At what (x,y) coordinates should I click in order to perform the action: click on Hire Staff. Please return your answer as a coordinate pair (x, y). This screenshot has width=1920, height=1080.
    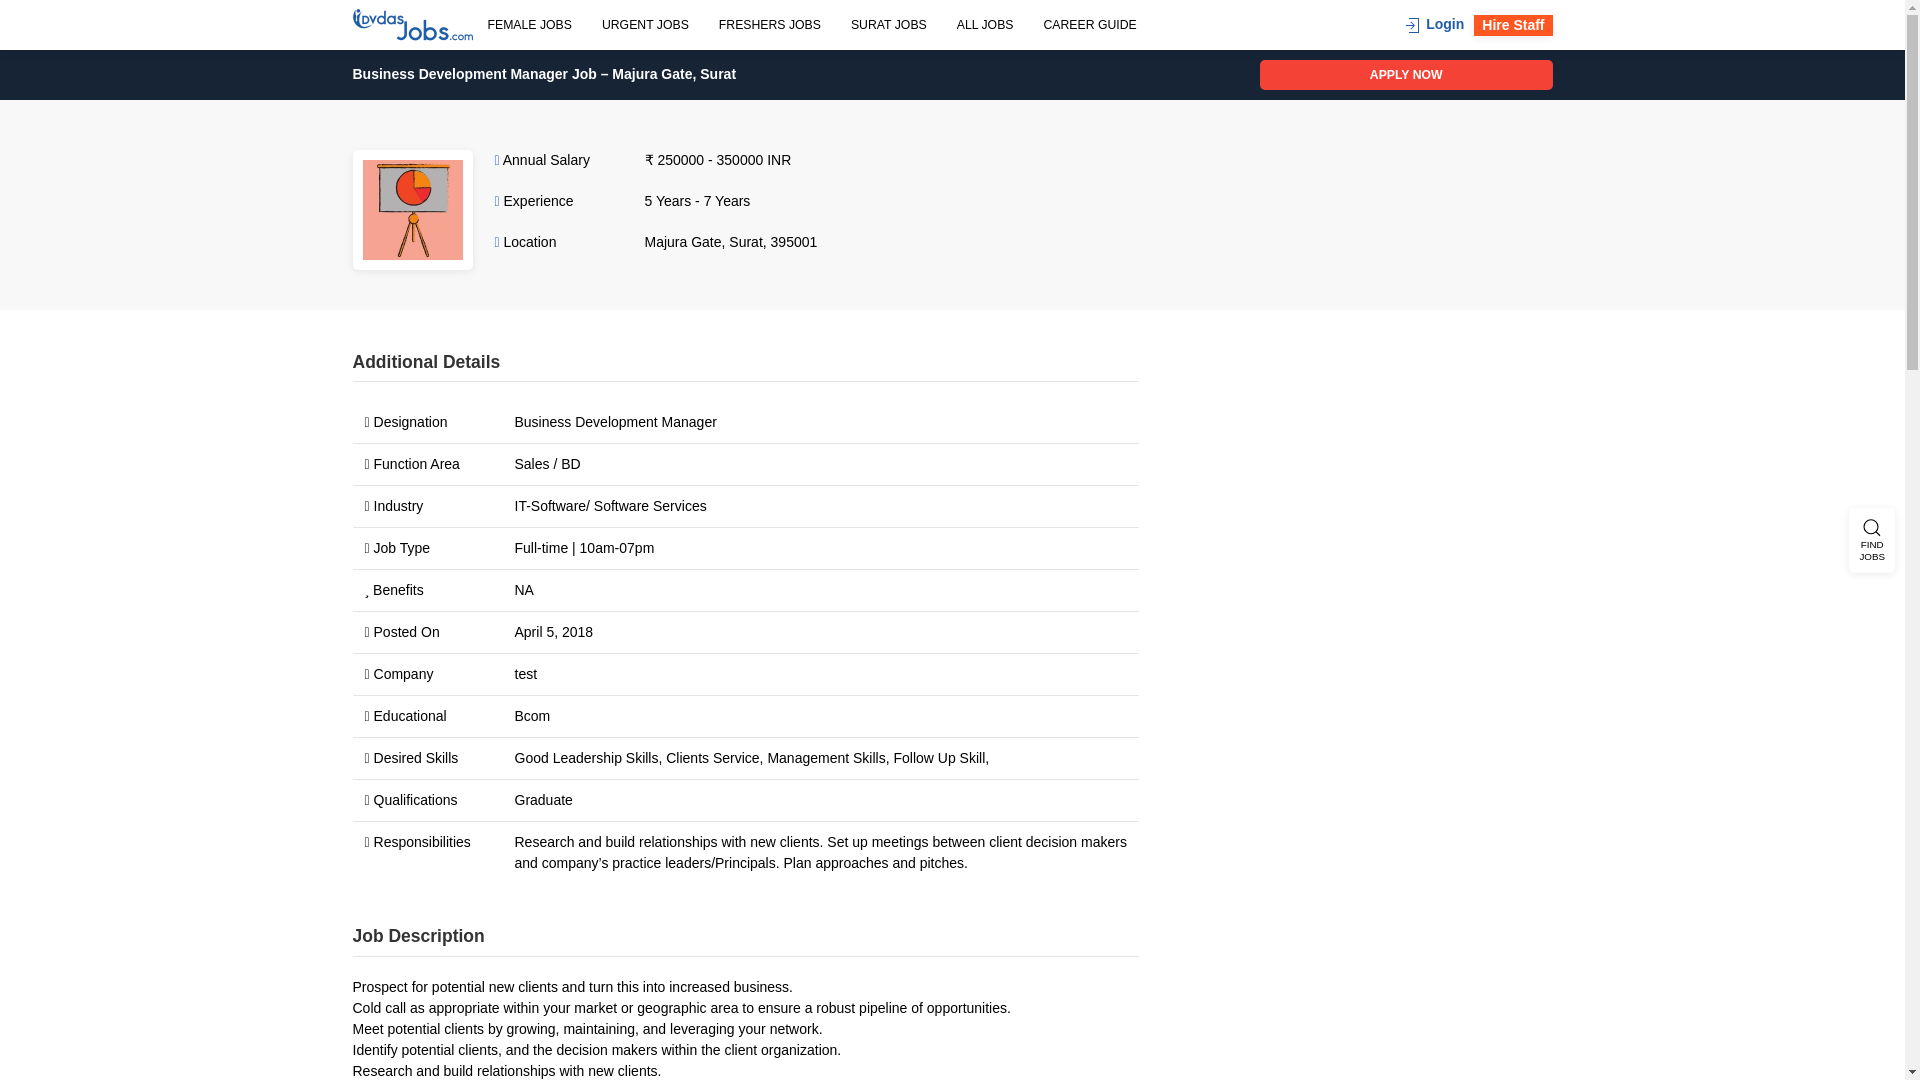
    Looking at the image, I should click on (1512, 24).